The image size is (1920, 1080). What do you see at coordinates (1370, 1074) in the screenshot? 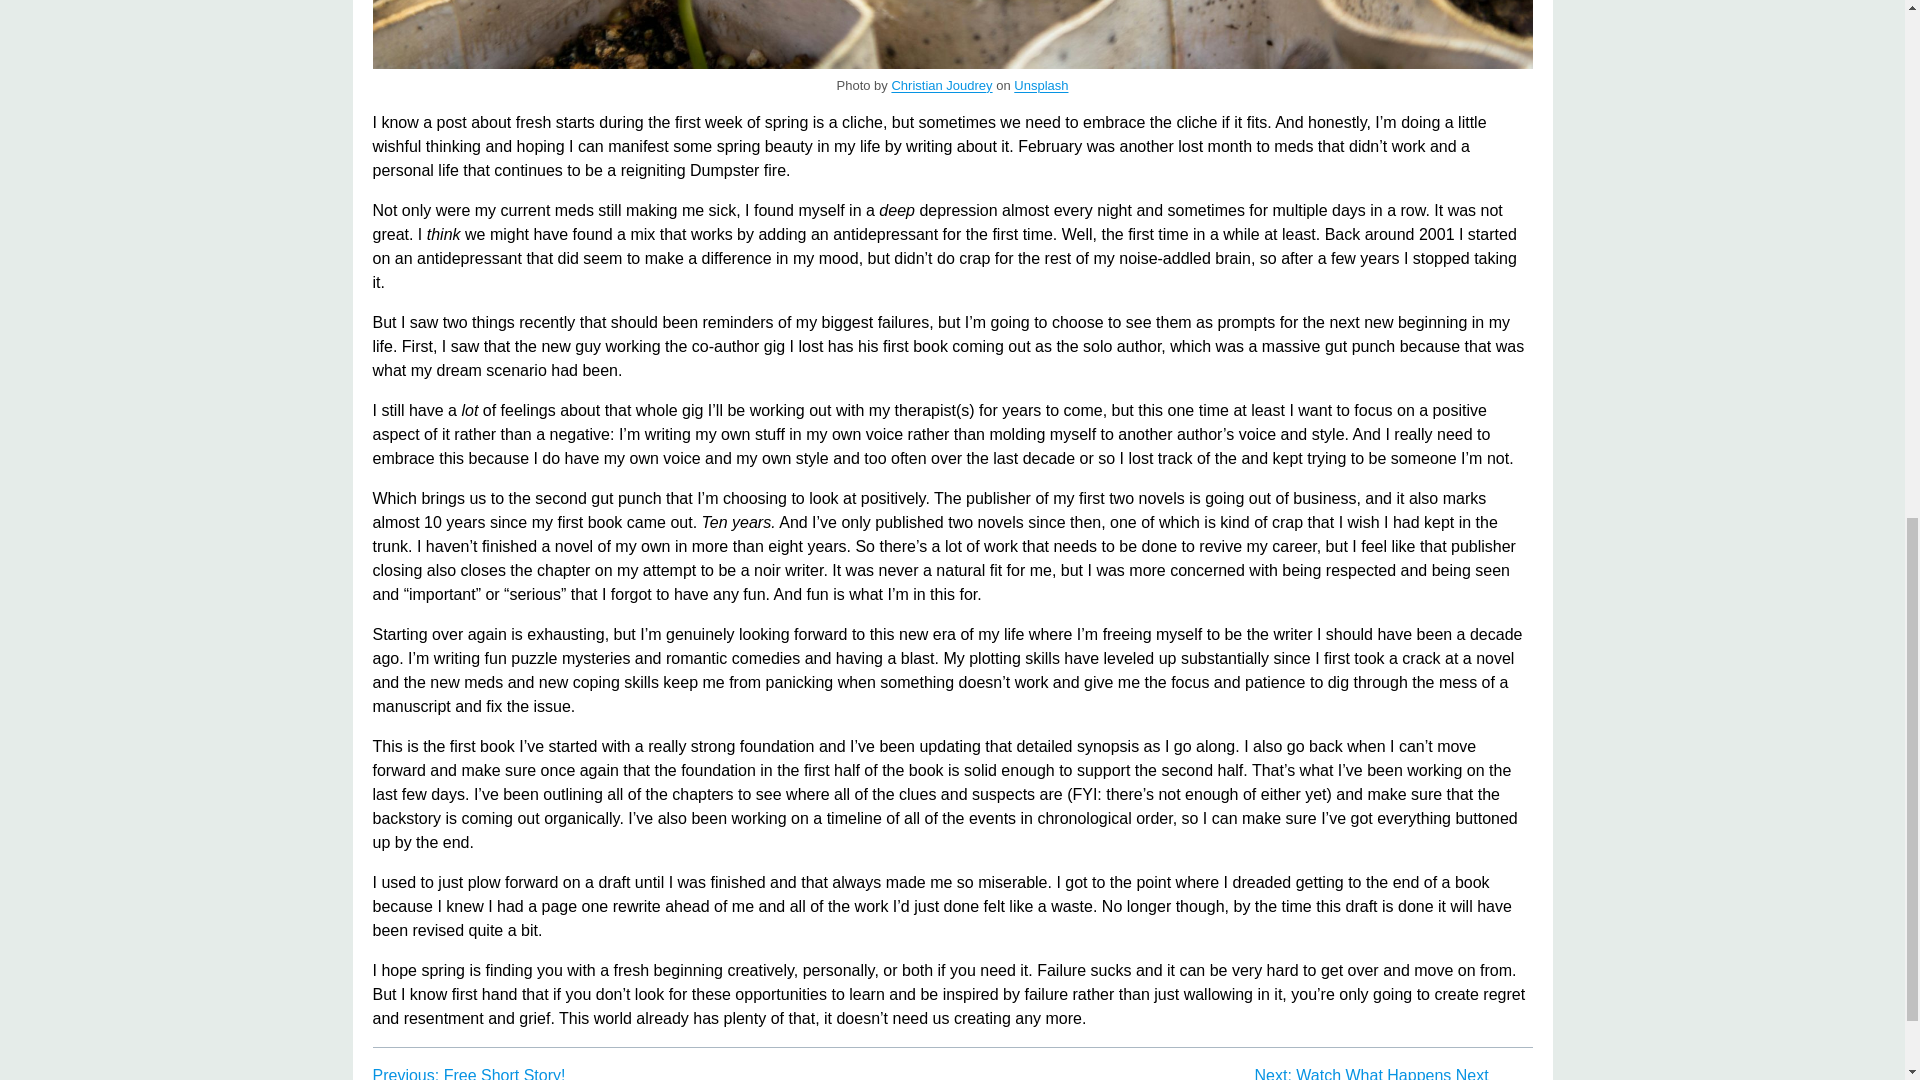
I see `Next: Watch What Happens Next` at bounding box center [1370, 1074].